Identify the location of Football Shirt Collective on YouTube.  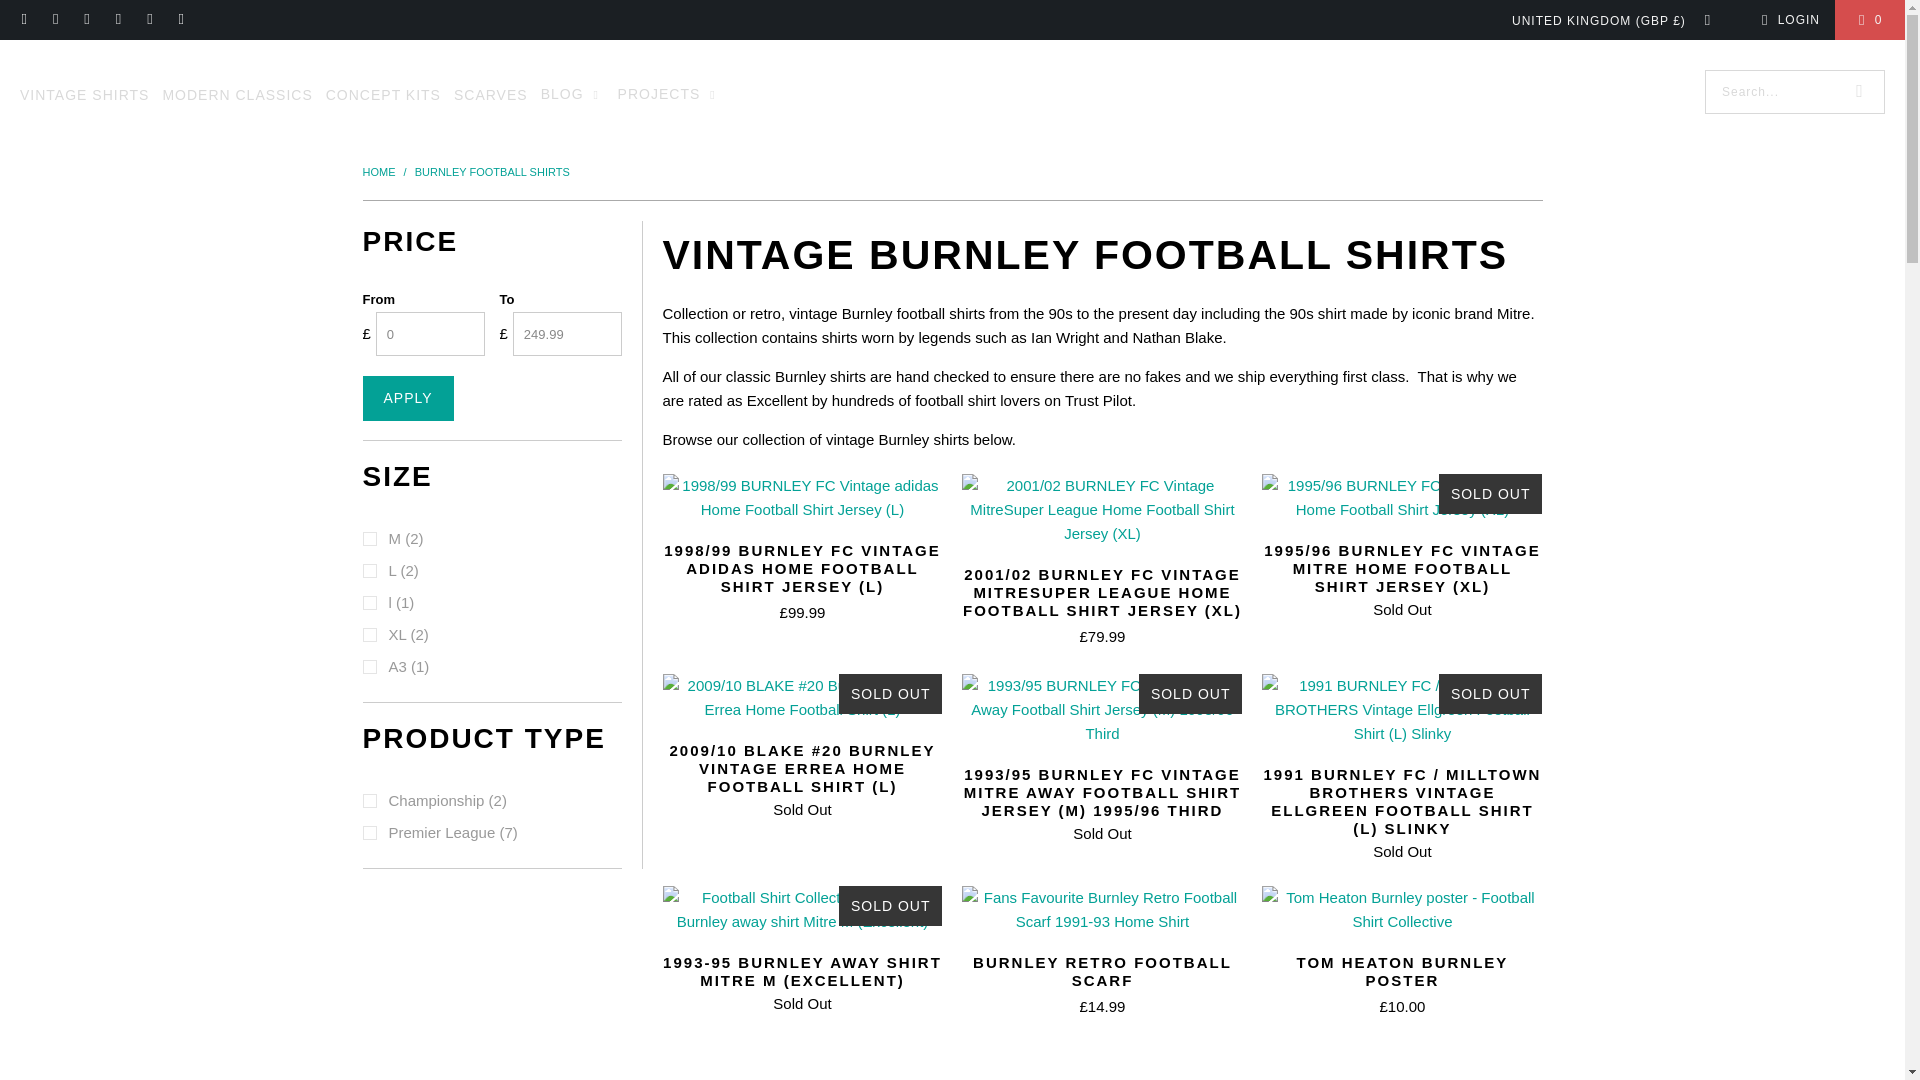
(180, 20).